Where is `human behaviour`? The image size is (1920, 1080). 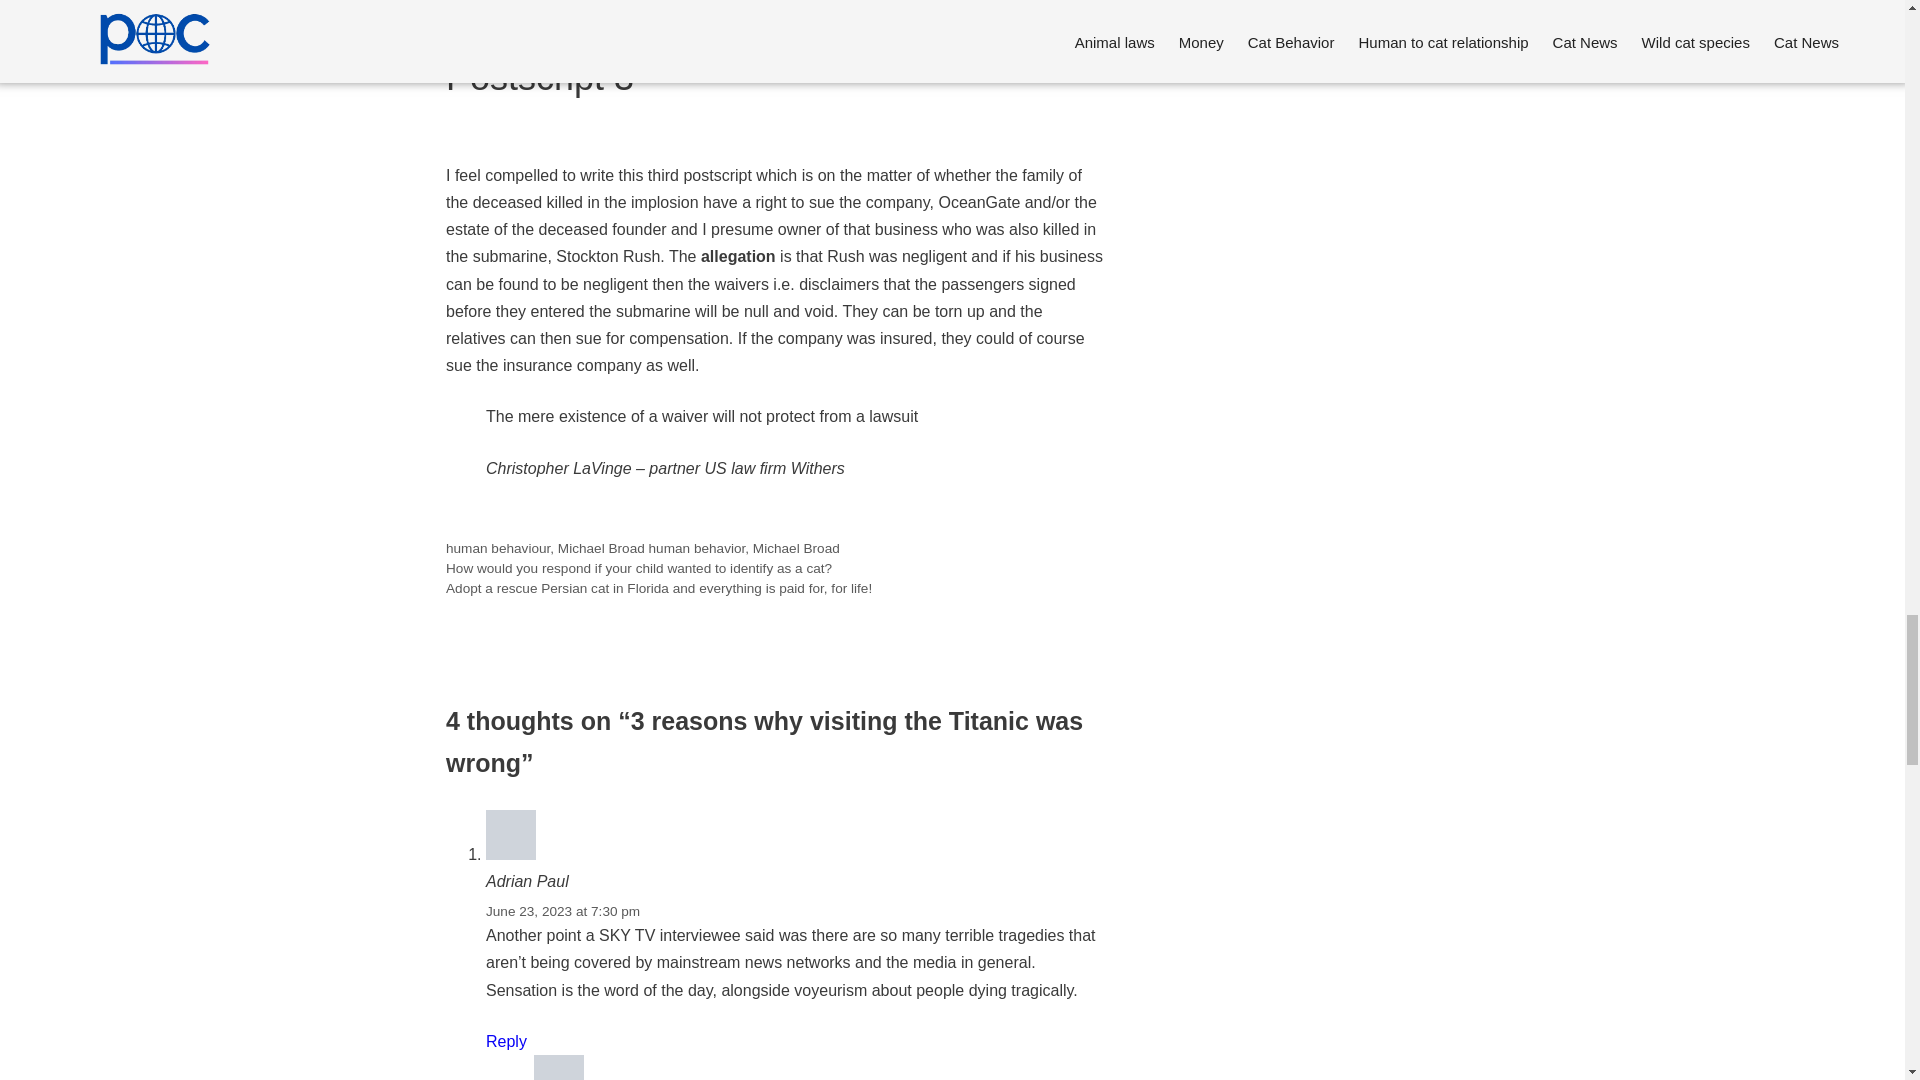
human behaviour is located at coordinates (497, 548).